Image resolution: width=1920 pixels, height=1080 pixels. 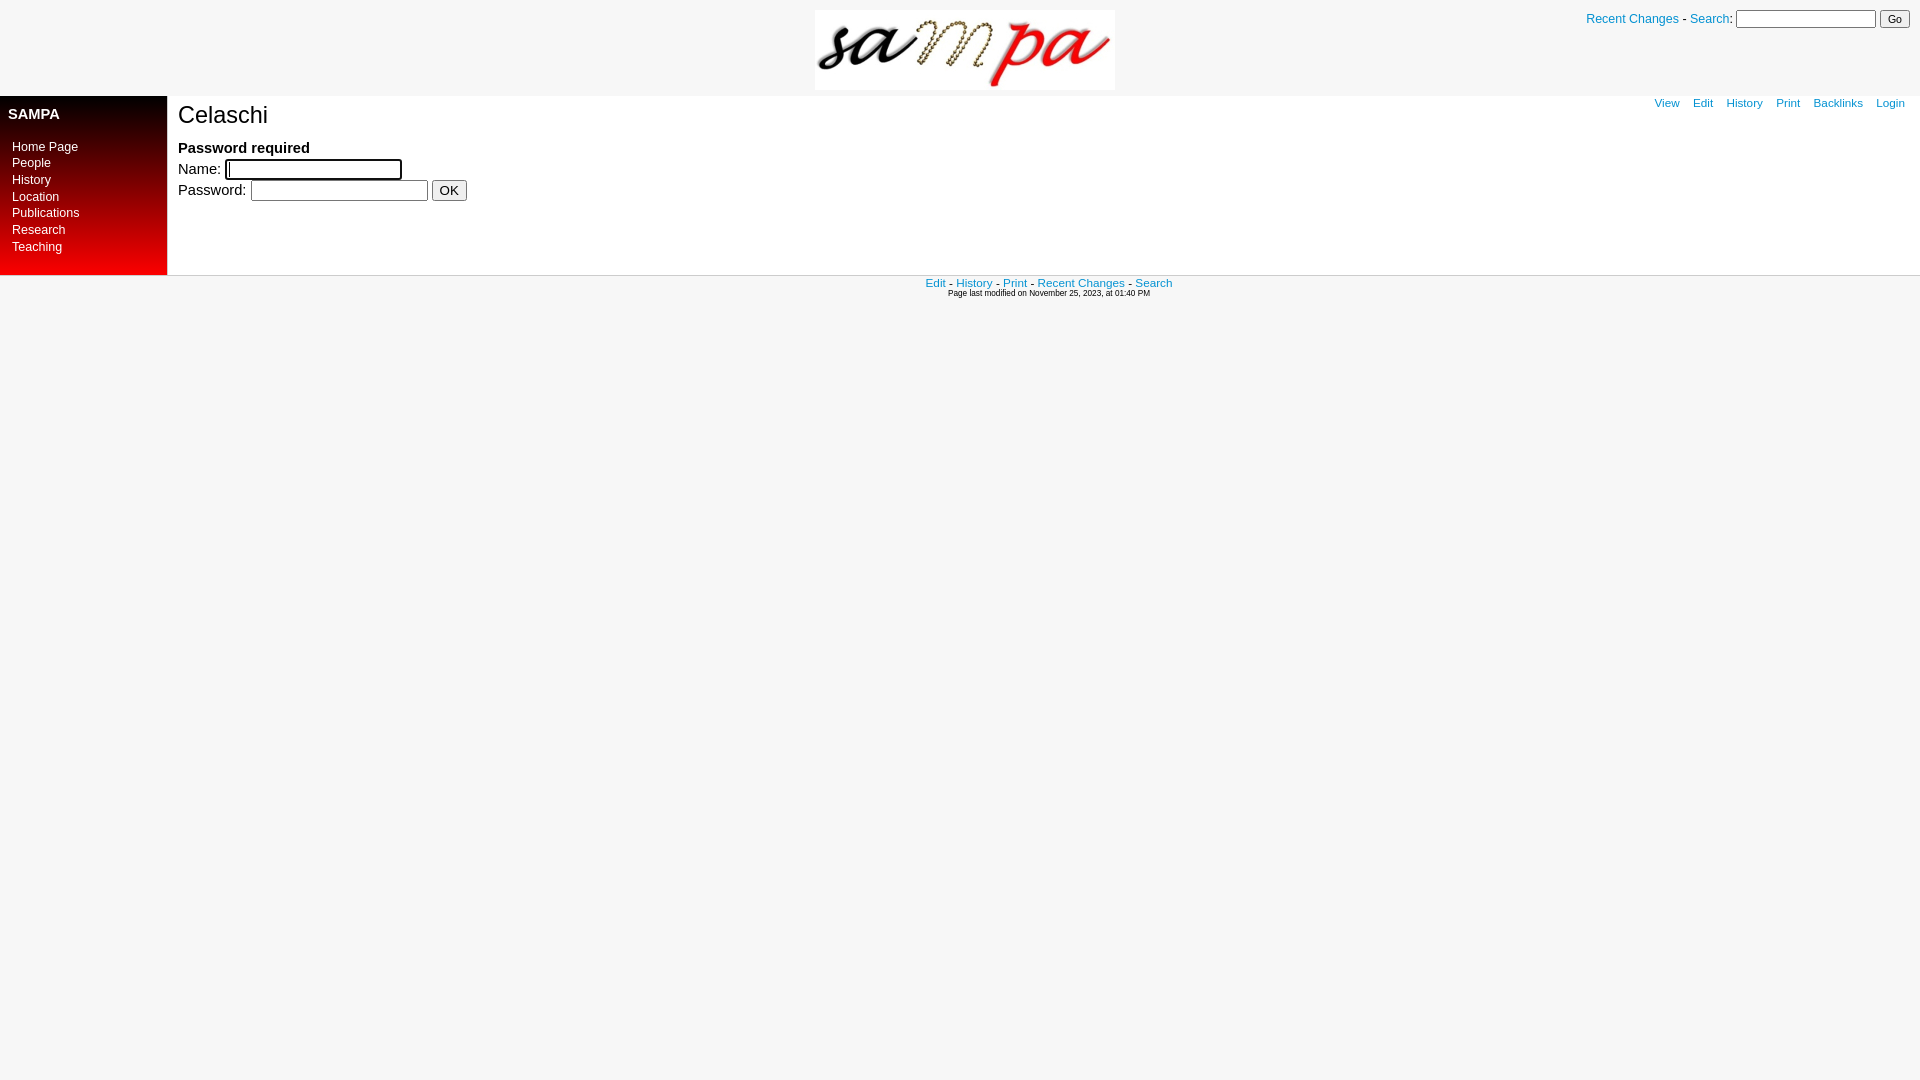 I want to click on History, so click(x=974, y=282).